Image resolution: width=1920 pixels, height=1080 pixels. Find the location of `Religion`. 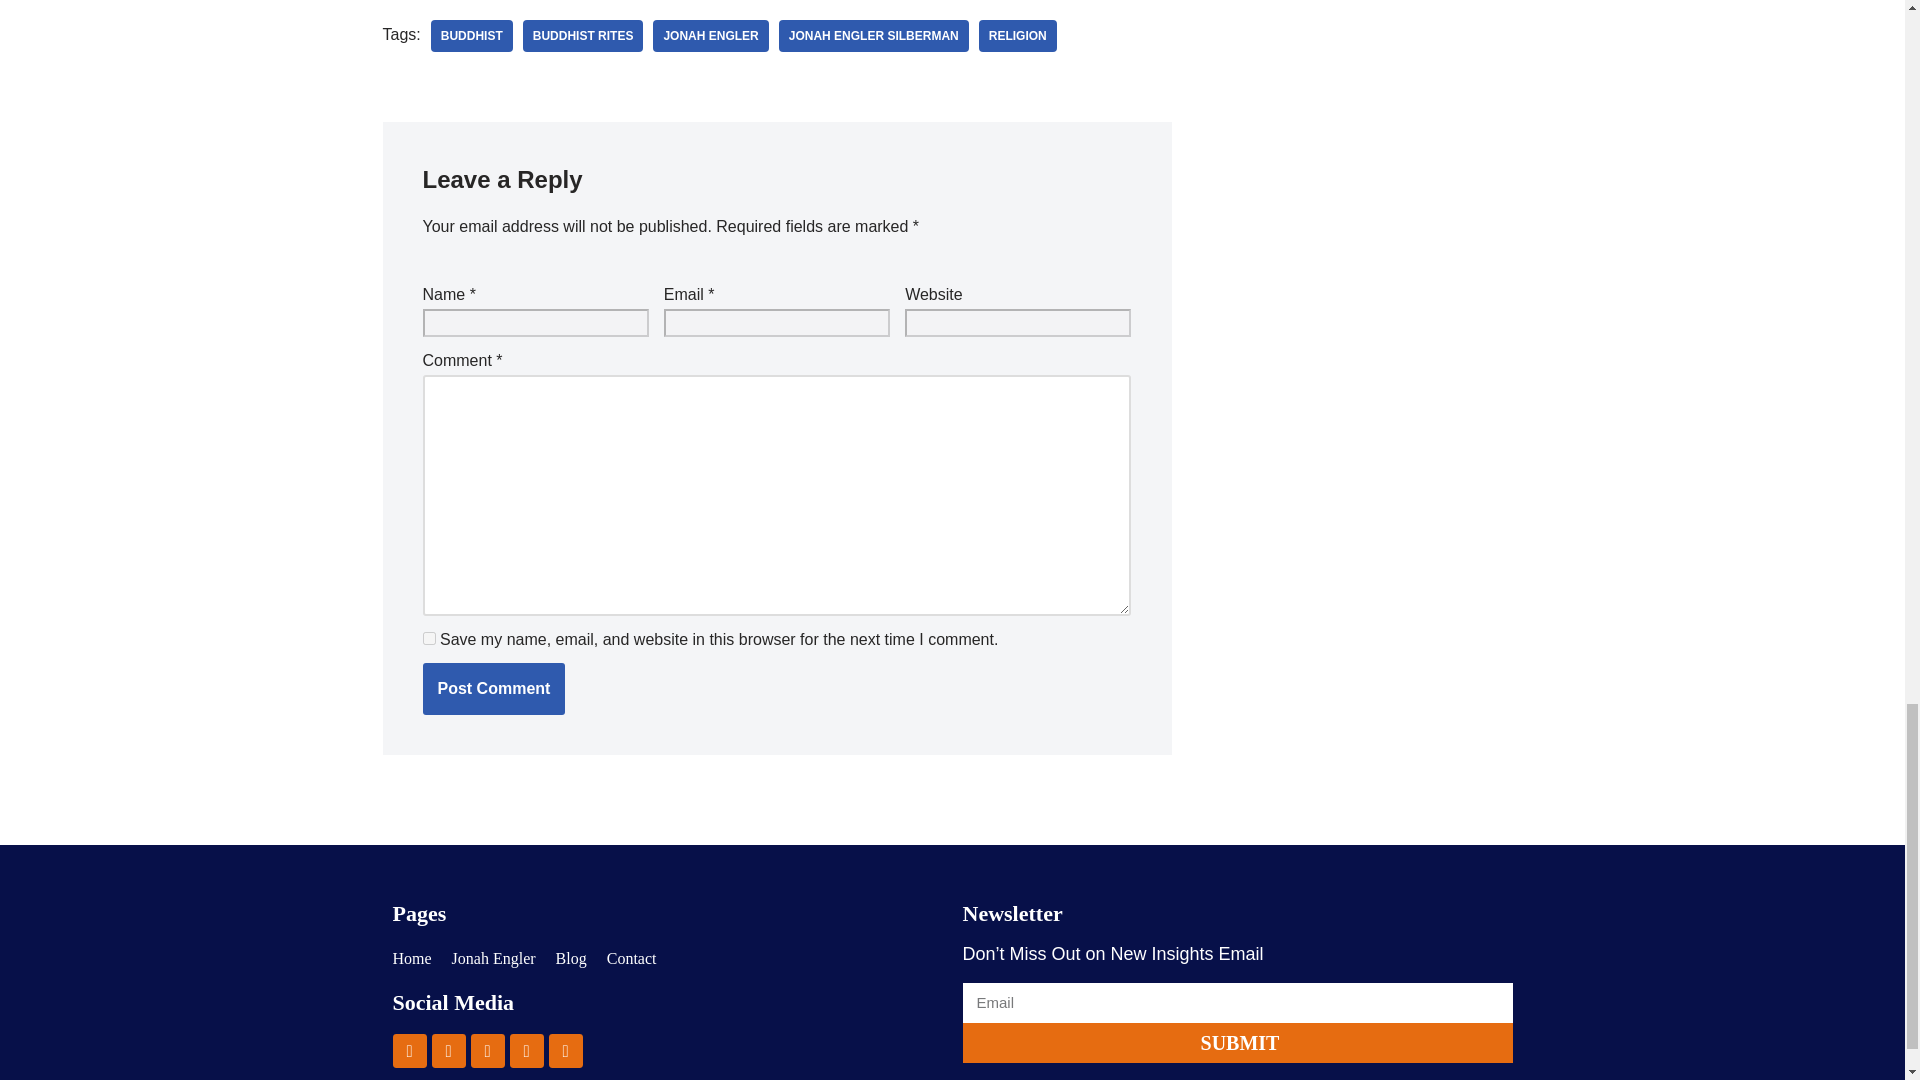

Religion is located at coordinates (1018, 36).